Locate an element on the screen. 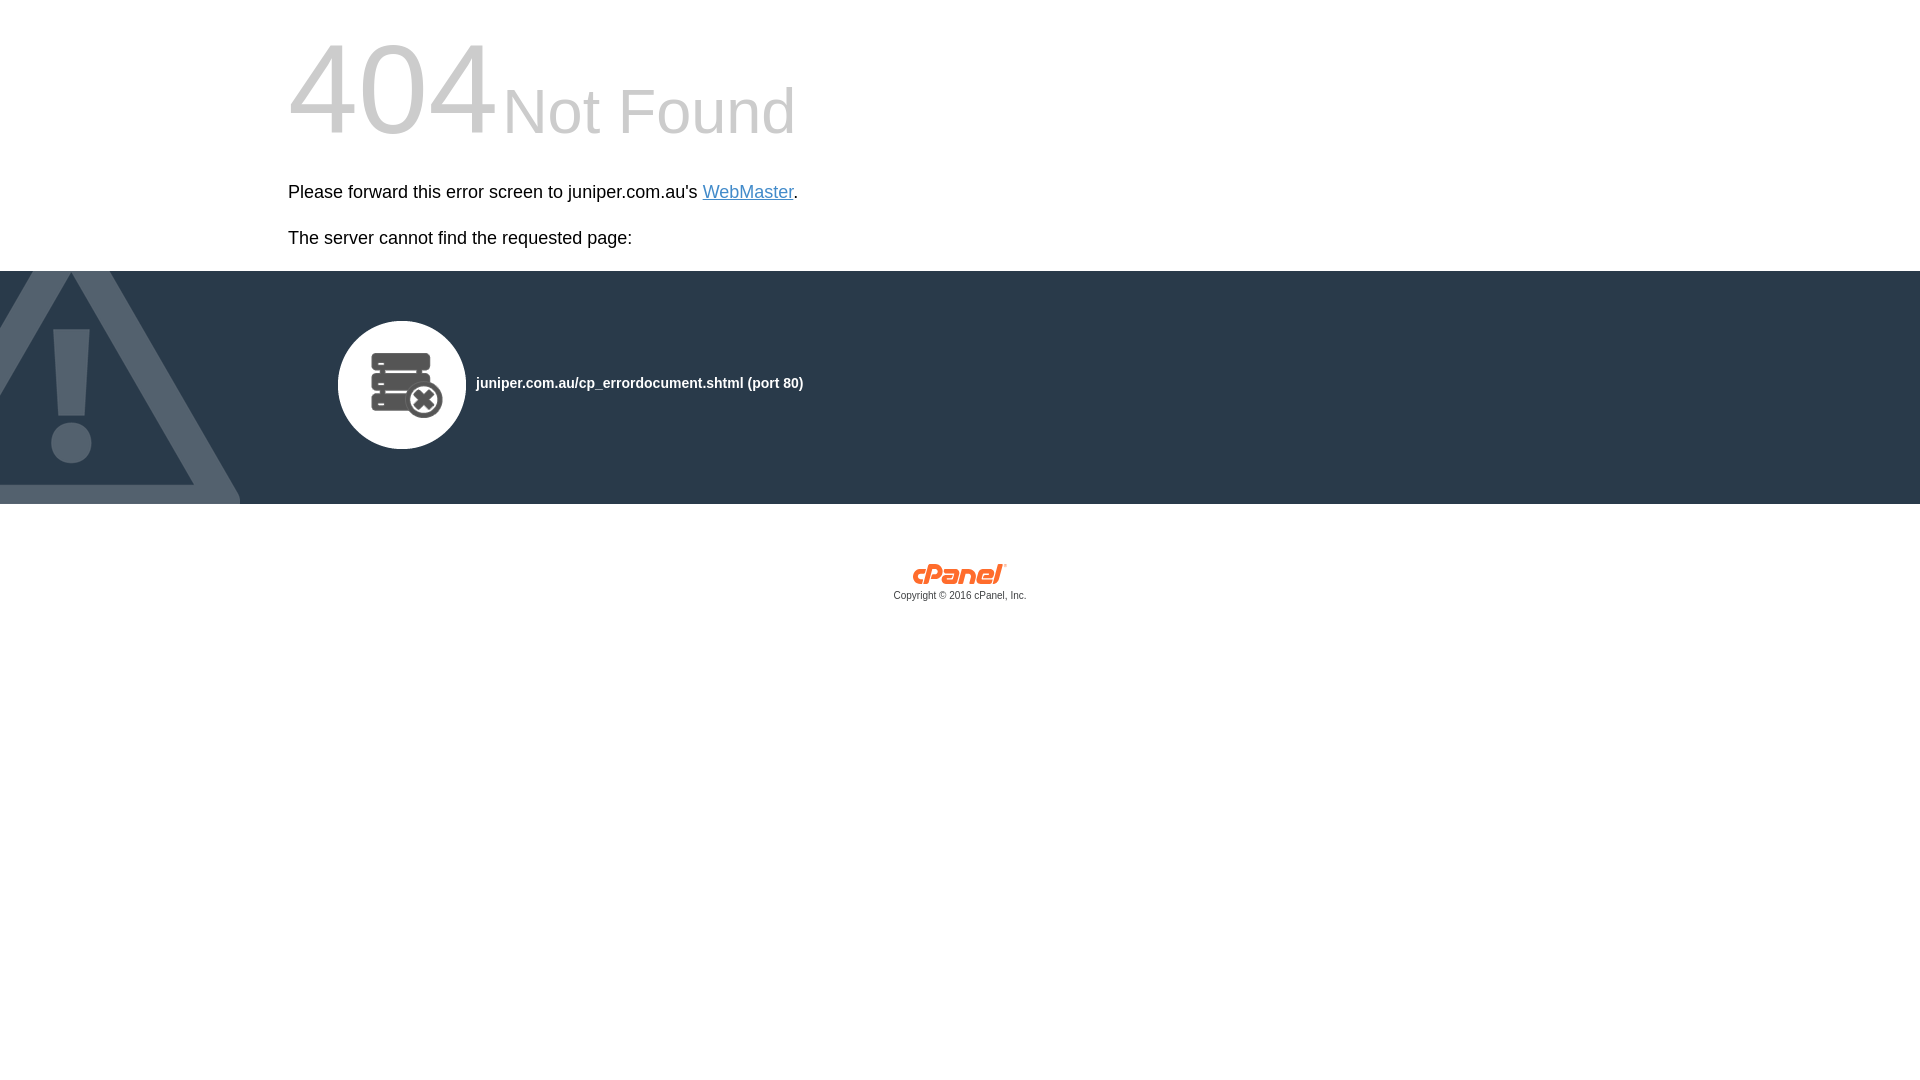  WebMaster is located at coordinates (748, 192).